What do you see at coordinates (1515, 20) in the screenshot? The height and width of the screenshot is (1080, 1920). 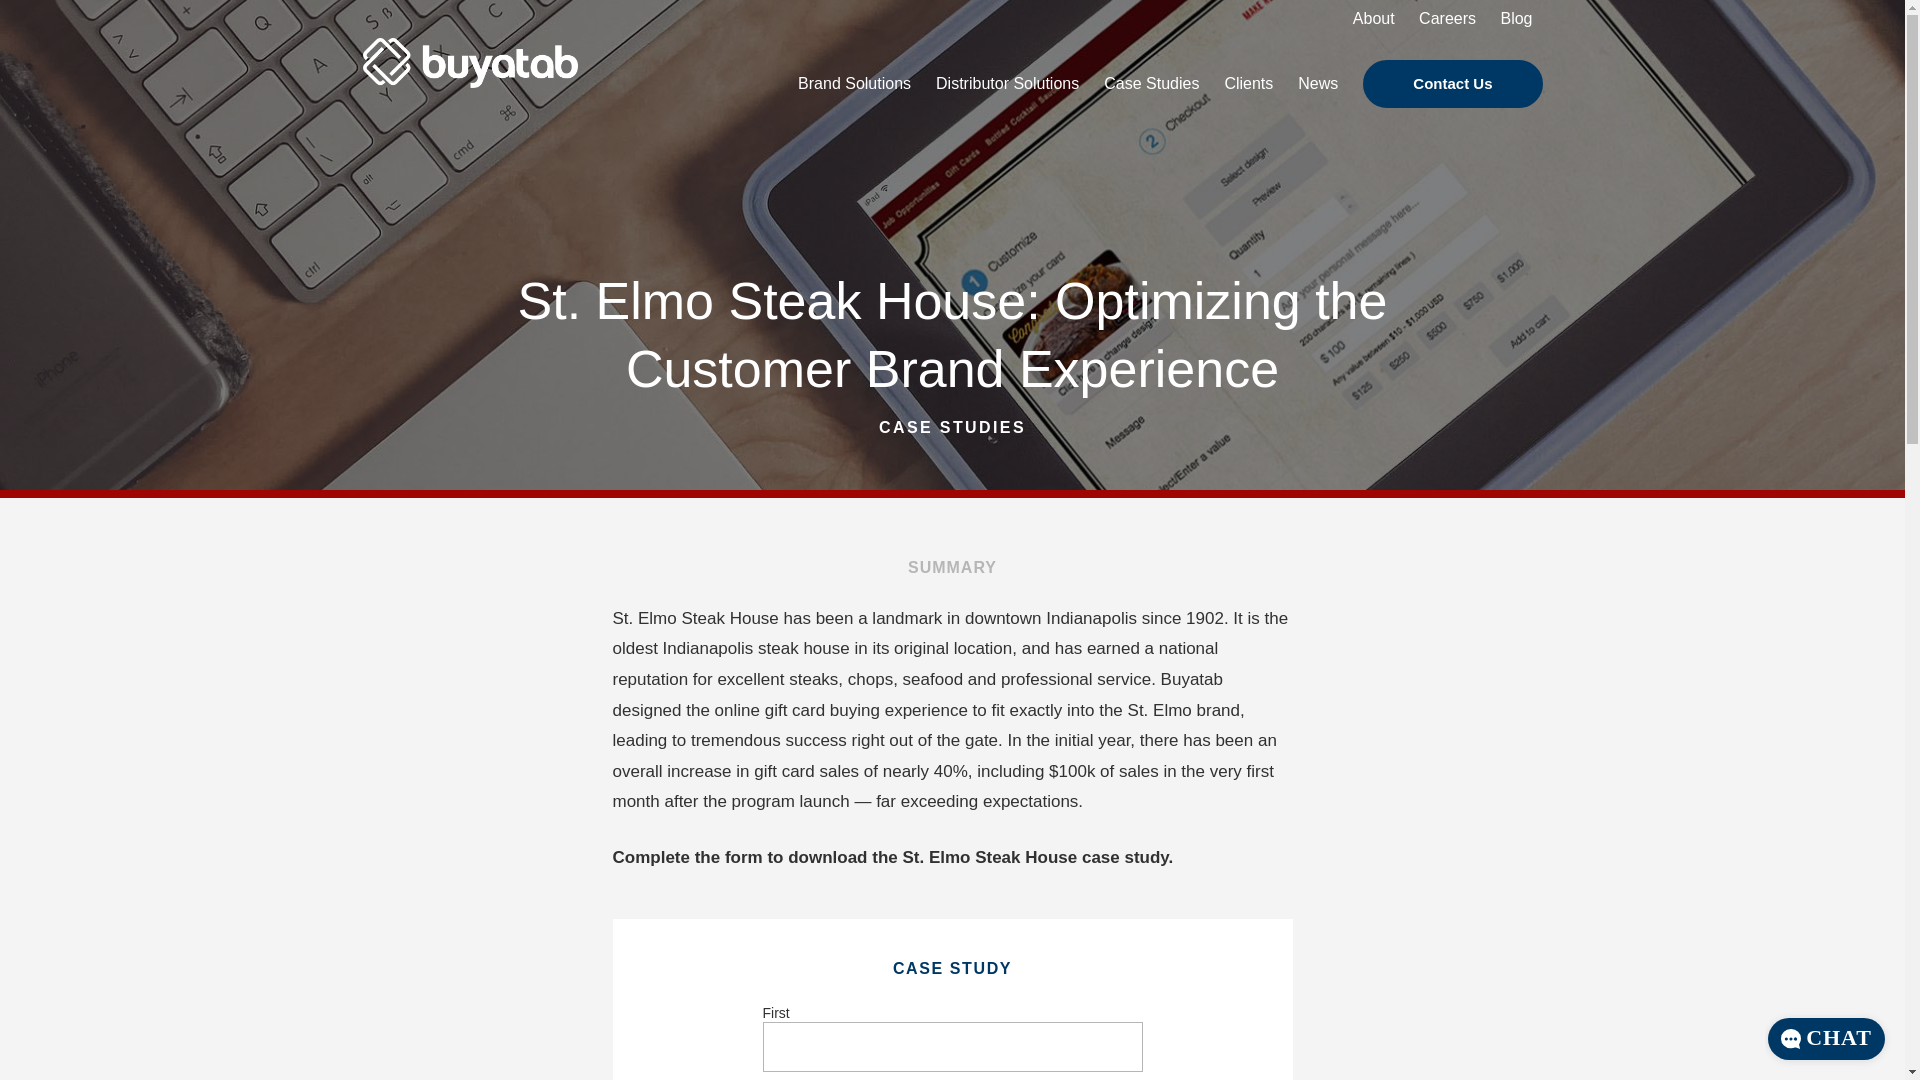 I see `Blog` at bounding box center [1515, 20].